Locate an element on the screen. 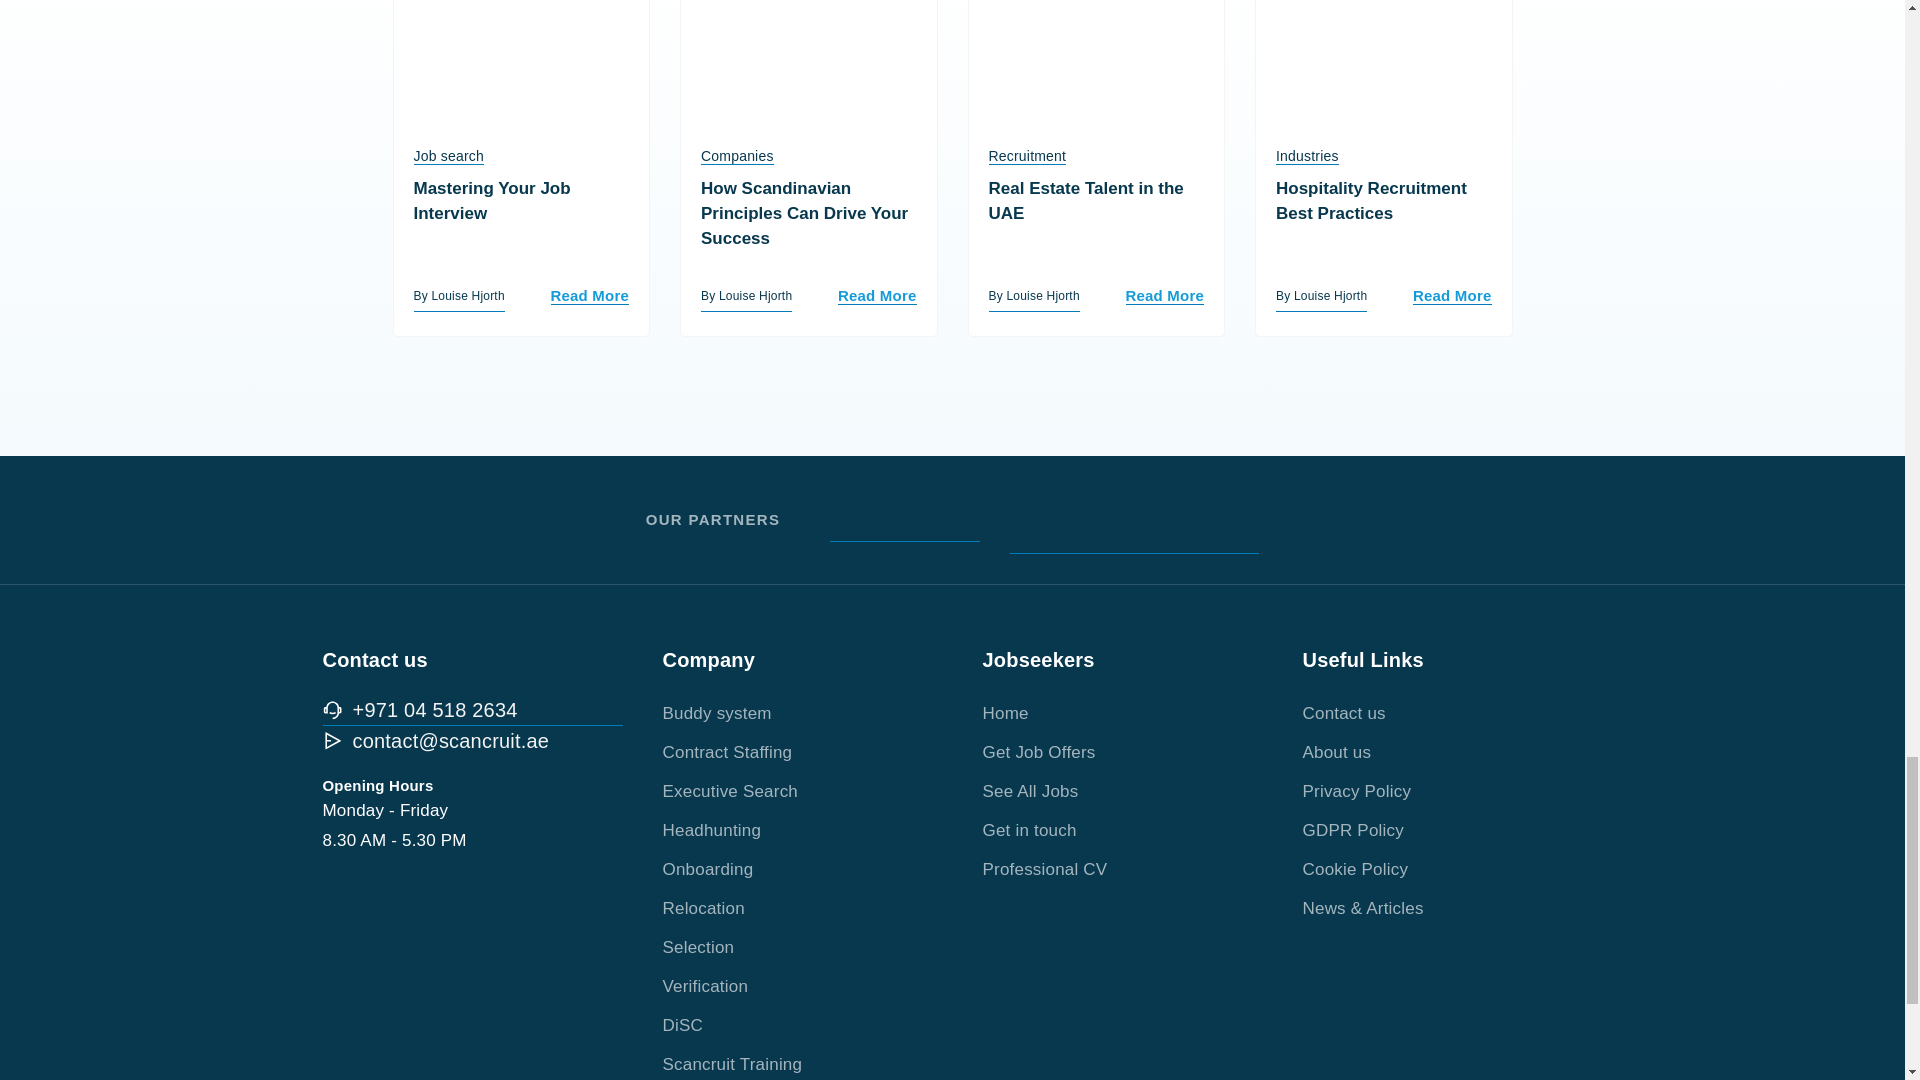  Blog picture size is located at coordinates (808, 60).